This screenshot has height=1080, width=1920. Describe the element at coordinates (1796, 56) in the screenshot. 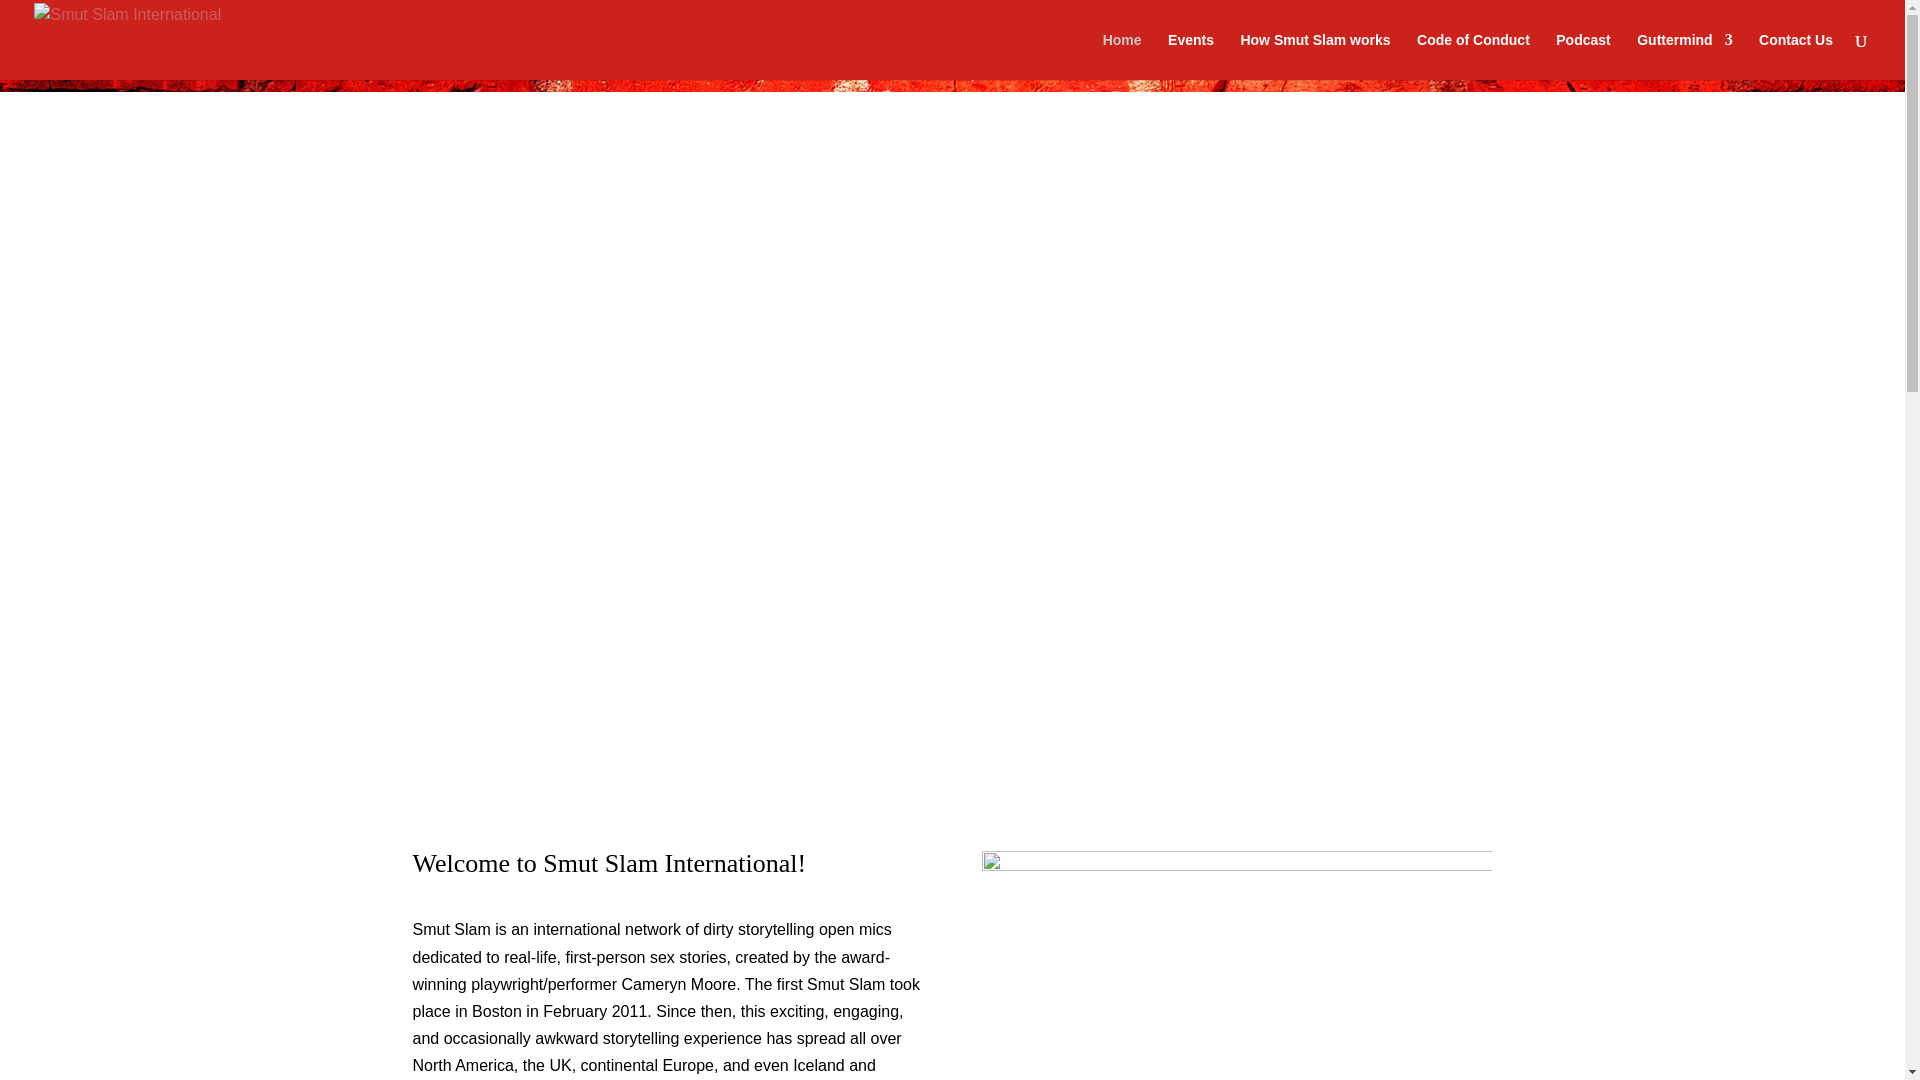

I see `Contact Us` at that location.